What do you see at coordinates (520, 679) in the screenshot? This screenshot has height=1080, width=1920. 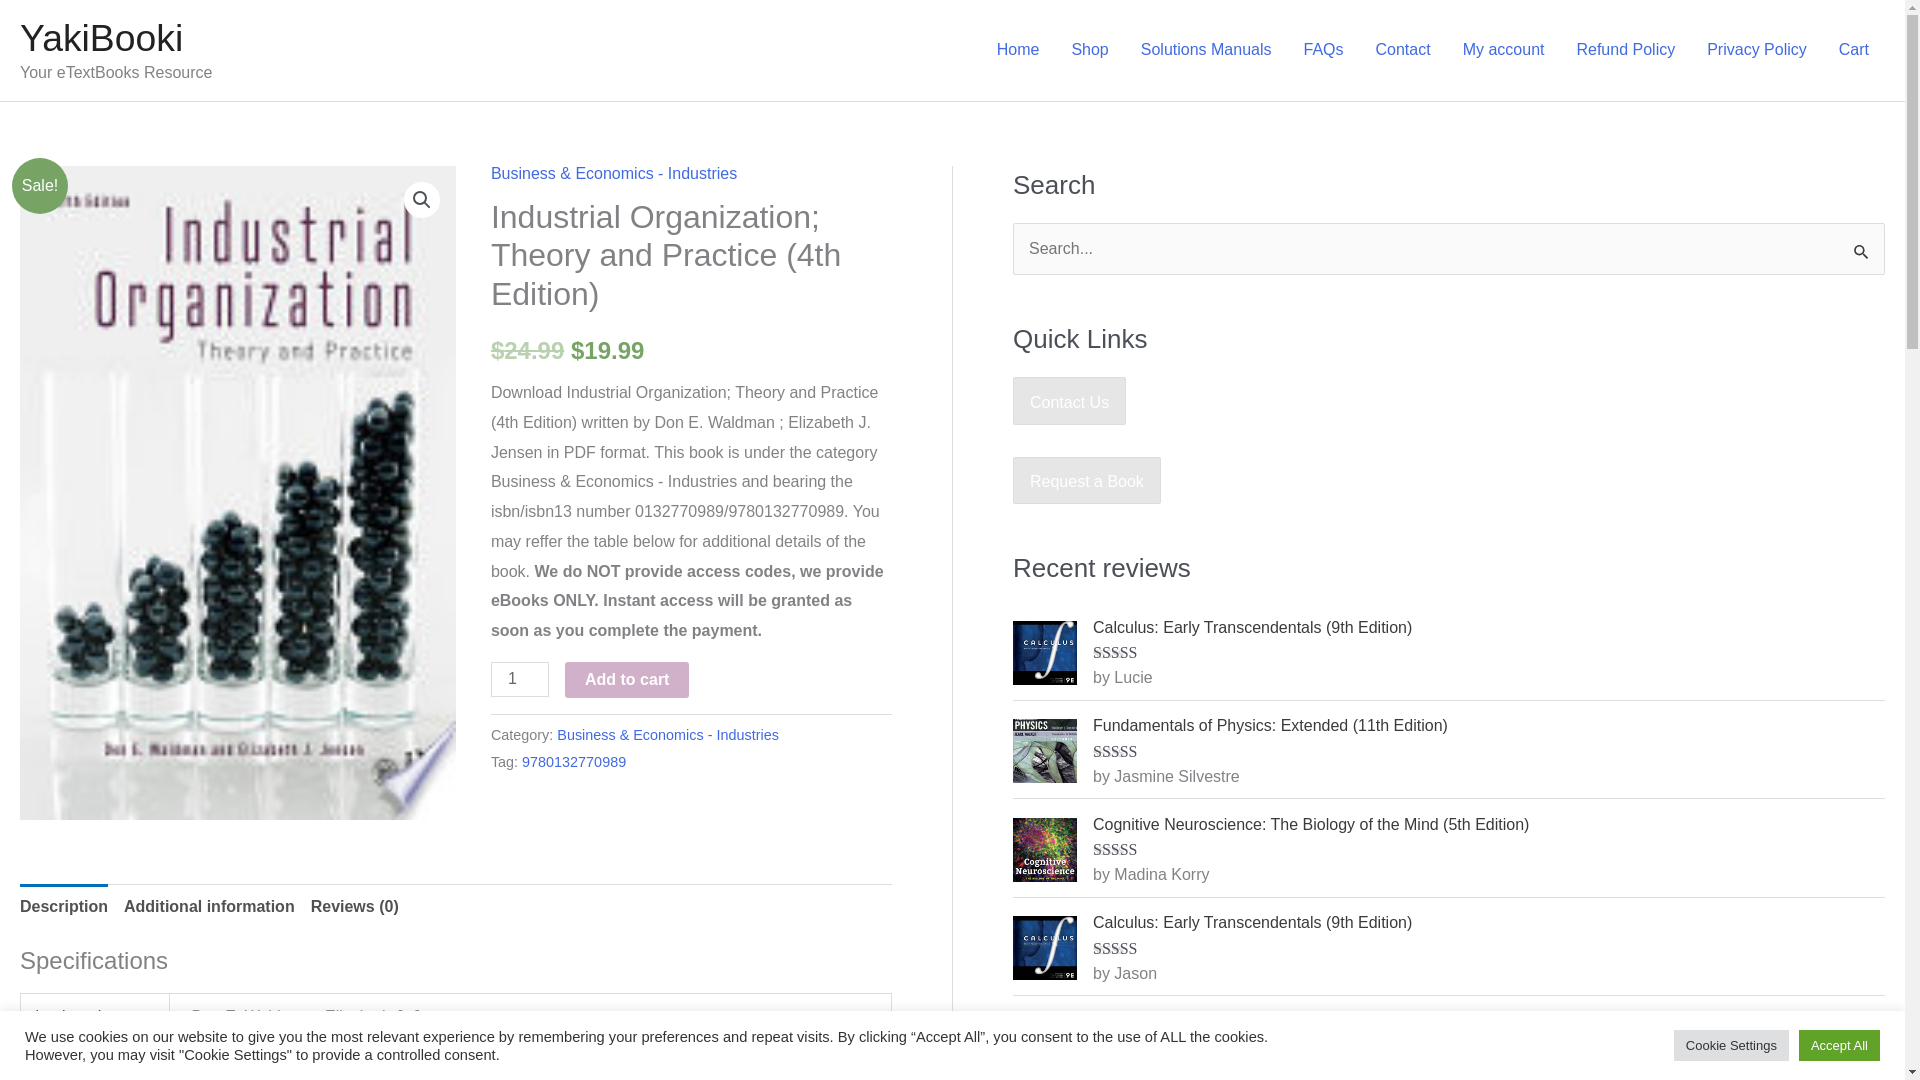 I see `1` at bounding box center [520, 679].